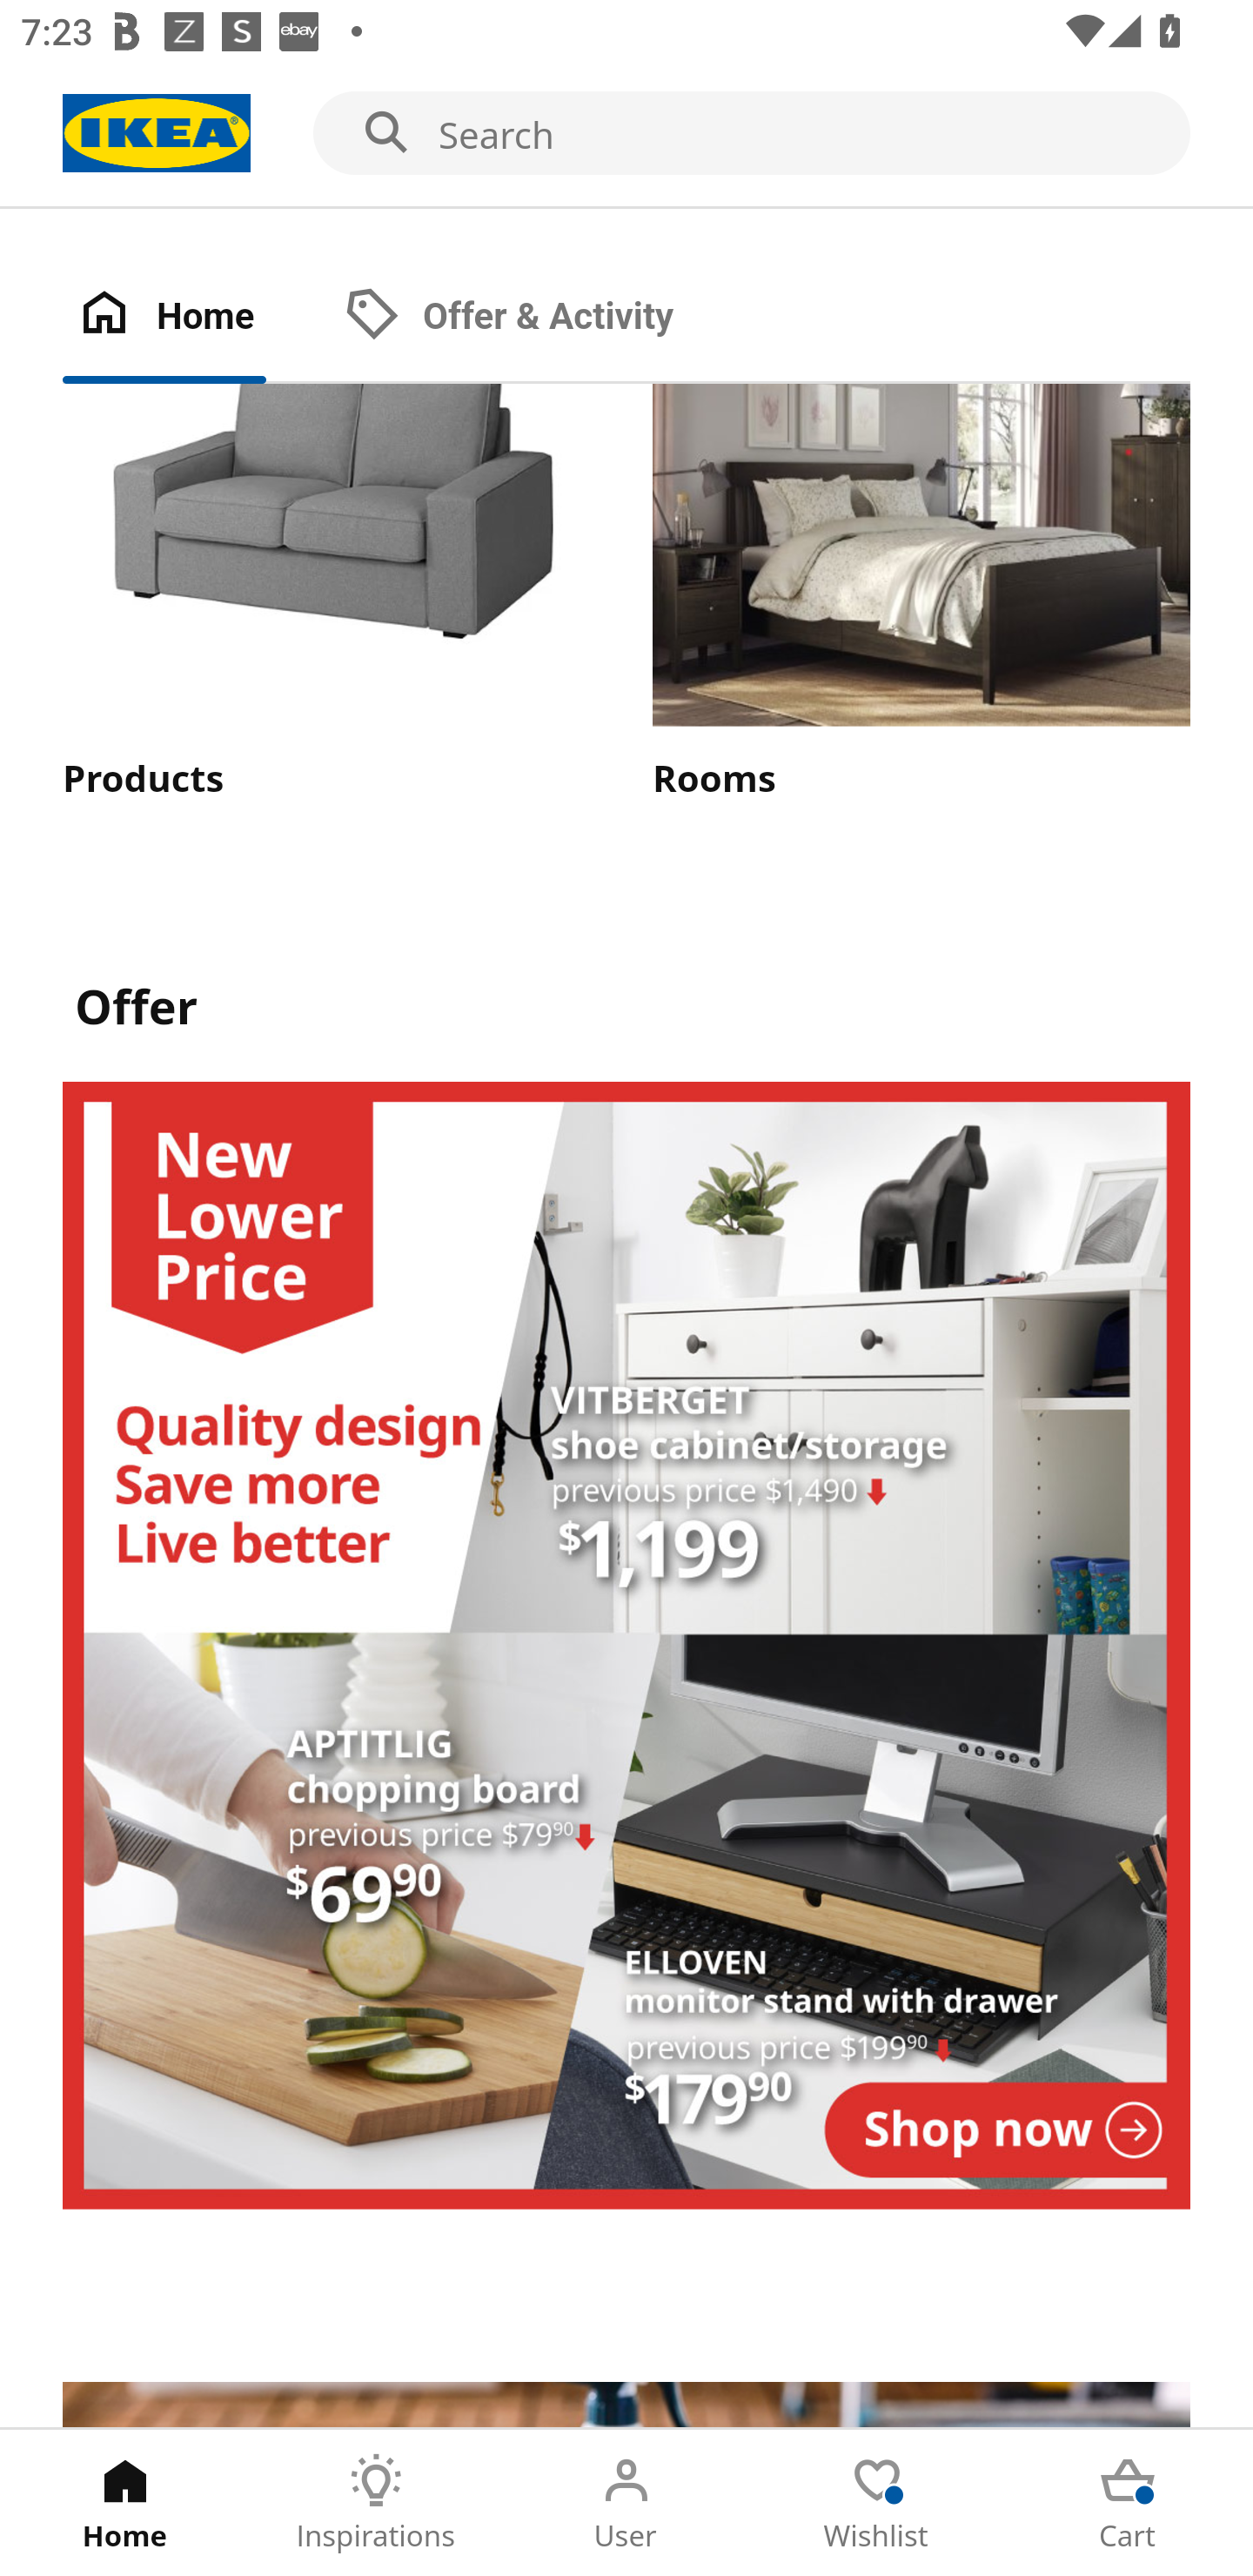  I want to click on Inspirations
Tab 2 of 5, so click(376, 2503).